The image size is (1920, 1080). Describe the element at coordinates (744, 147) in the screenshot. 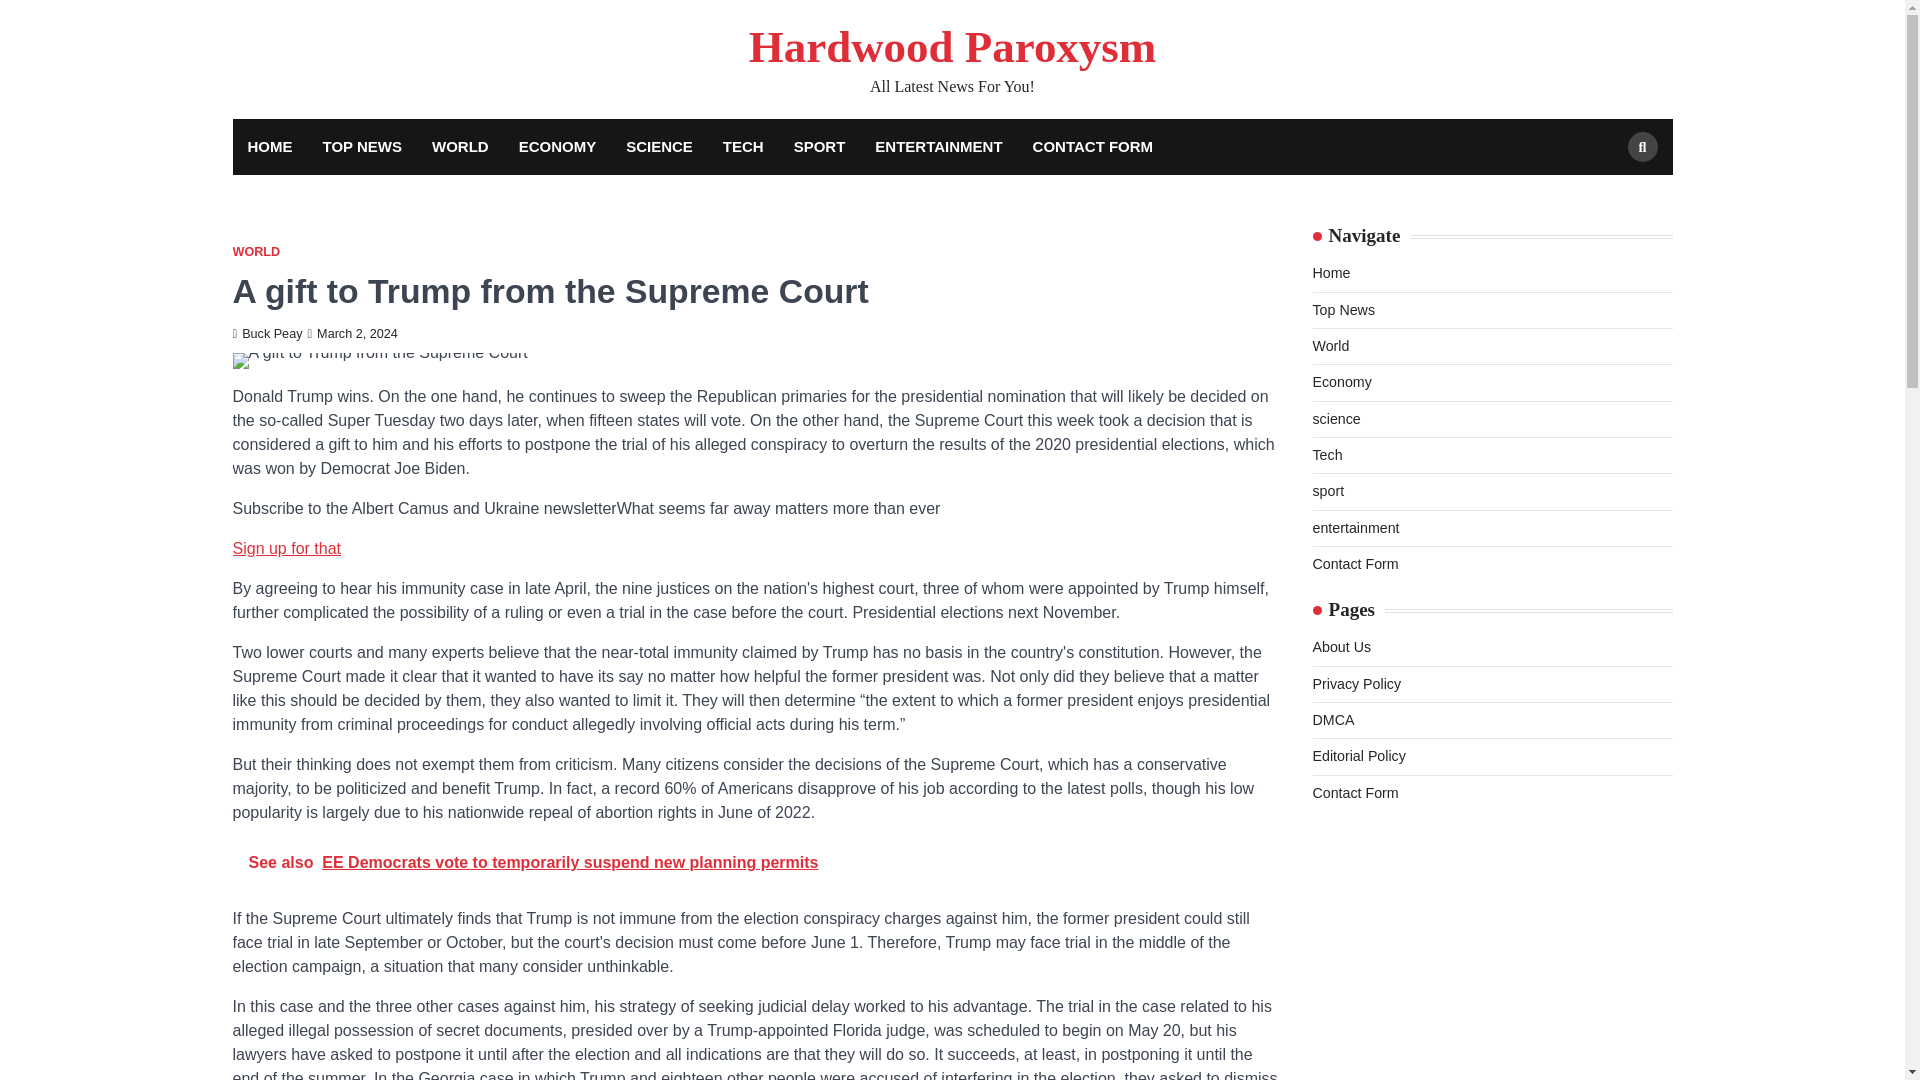

I see `TECH` at that location.